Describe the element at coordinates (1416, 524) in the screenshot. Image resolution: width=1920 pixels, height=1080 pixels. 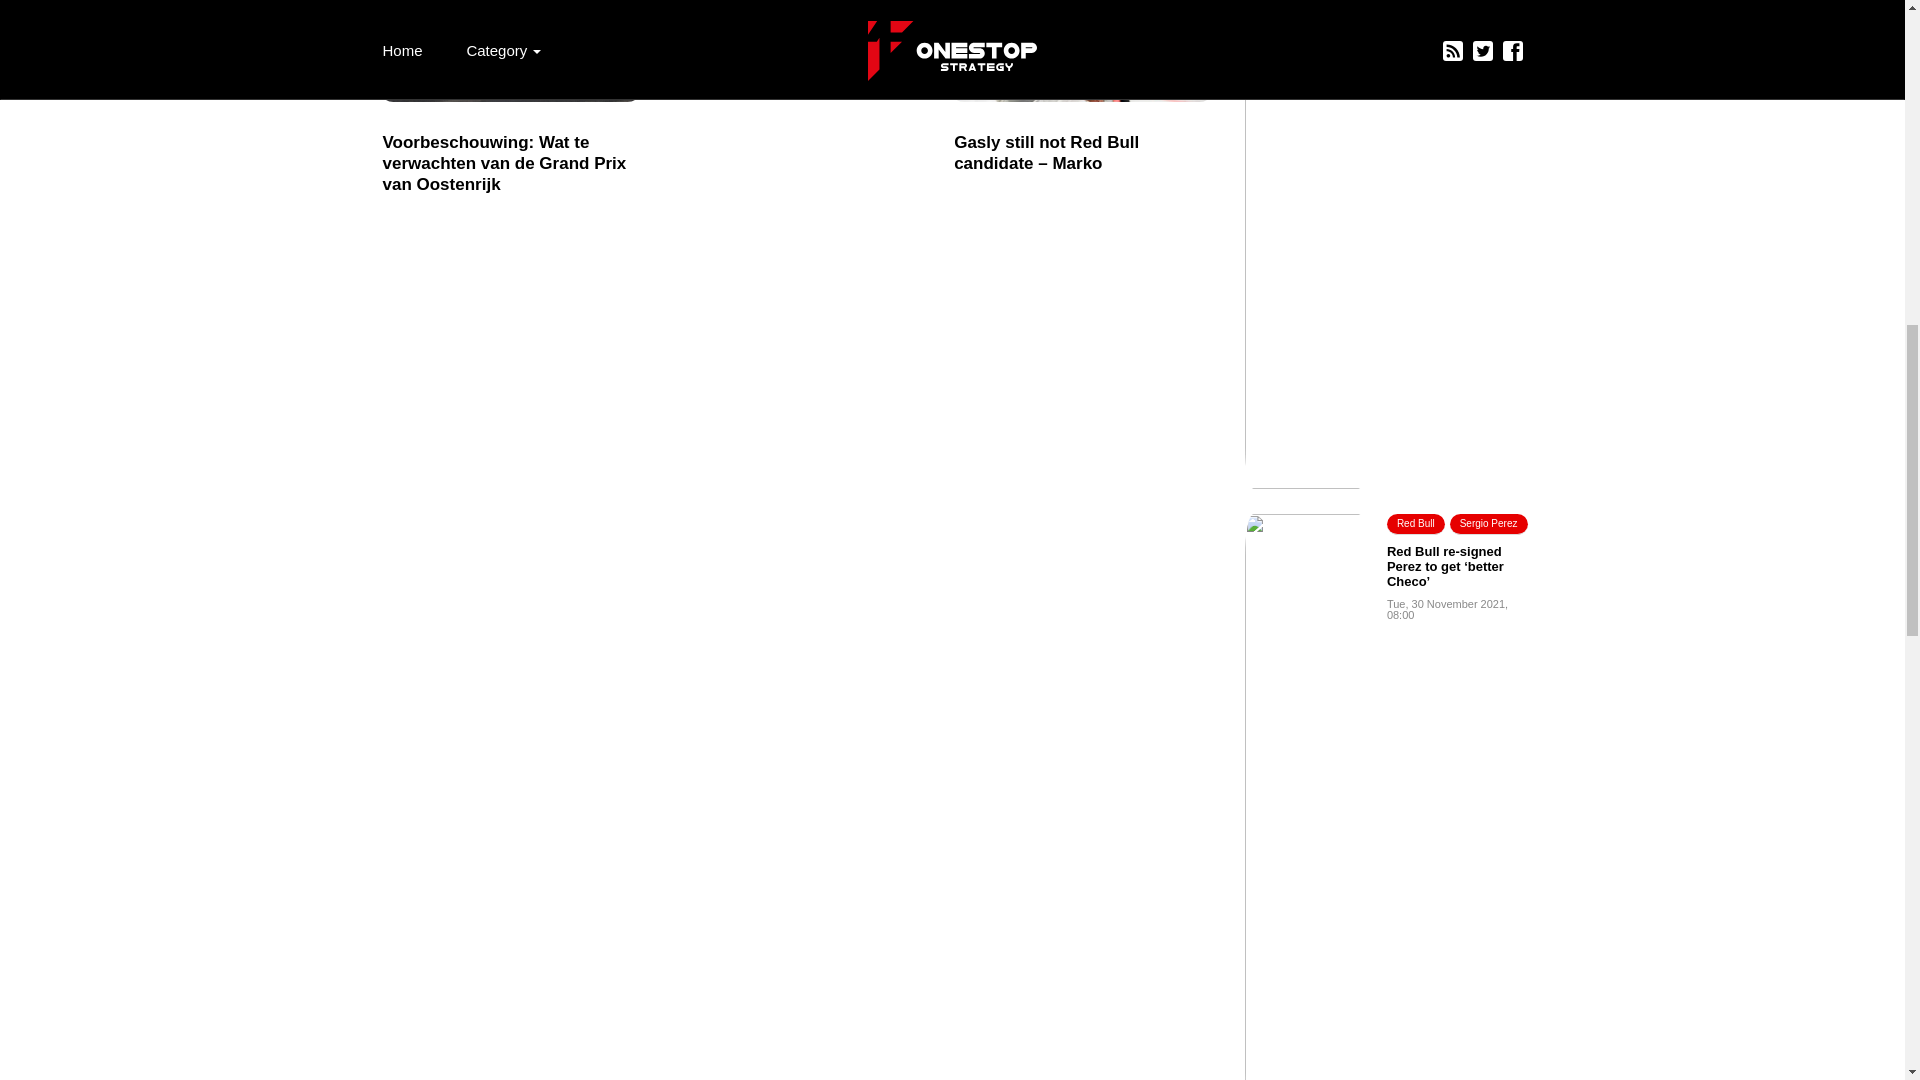
I see `Red Bull` at that location.